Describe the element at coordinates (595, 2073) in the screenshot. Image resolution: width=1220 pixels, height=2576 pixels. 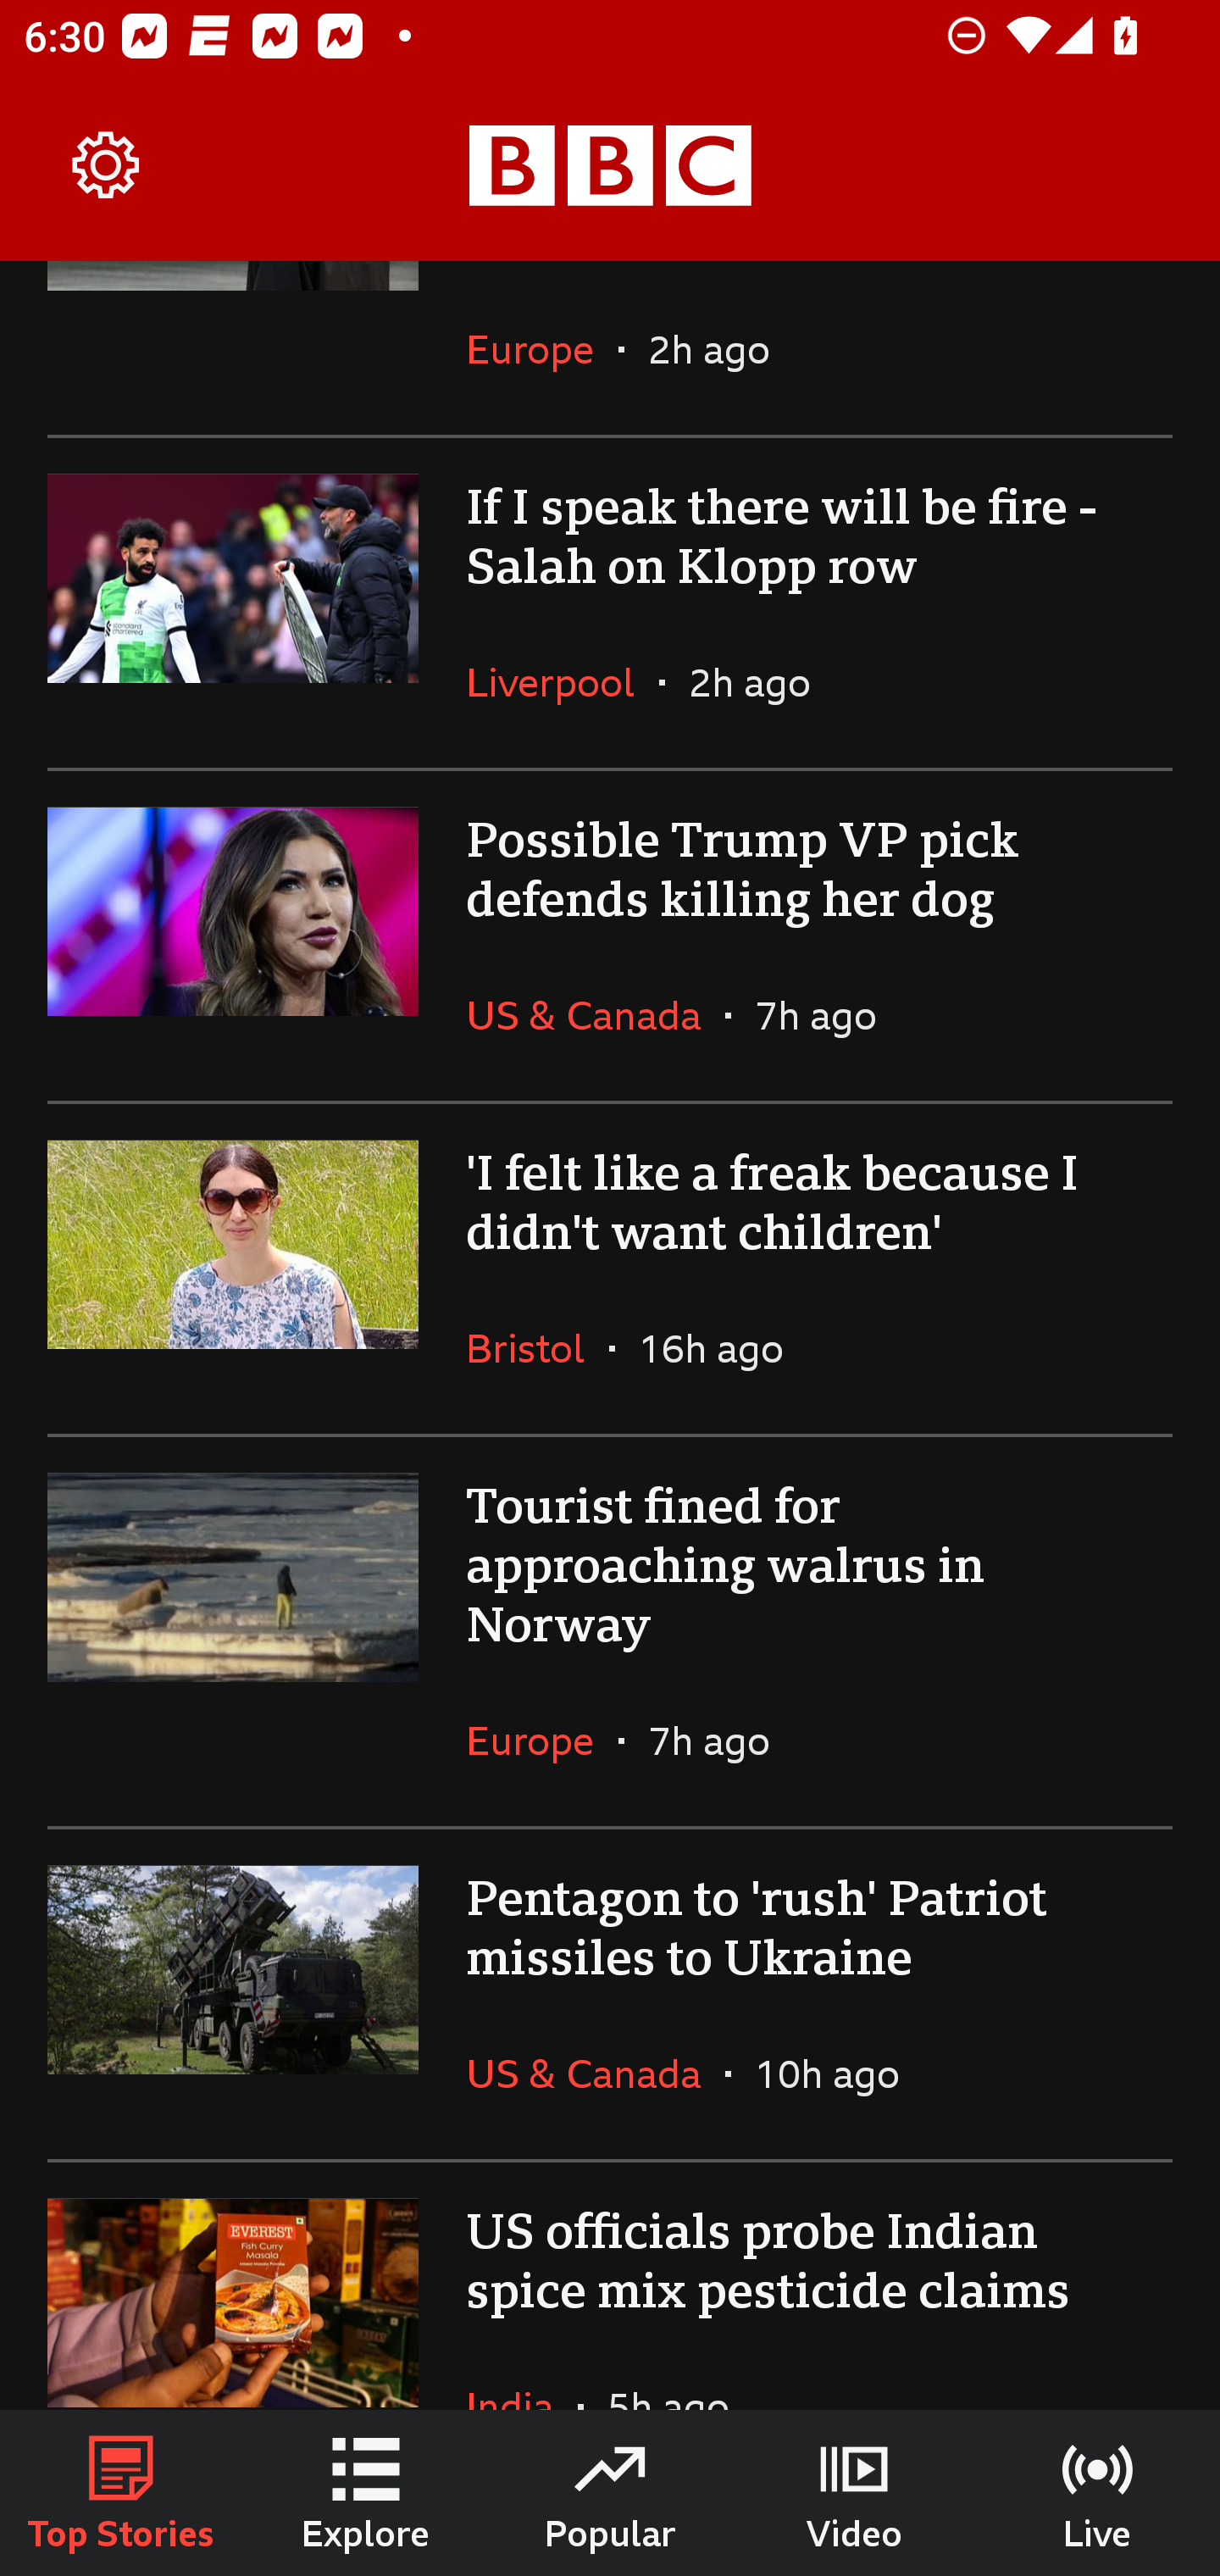
I see `US & Canada In the section US & Canada` at that location.